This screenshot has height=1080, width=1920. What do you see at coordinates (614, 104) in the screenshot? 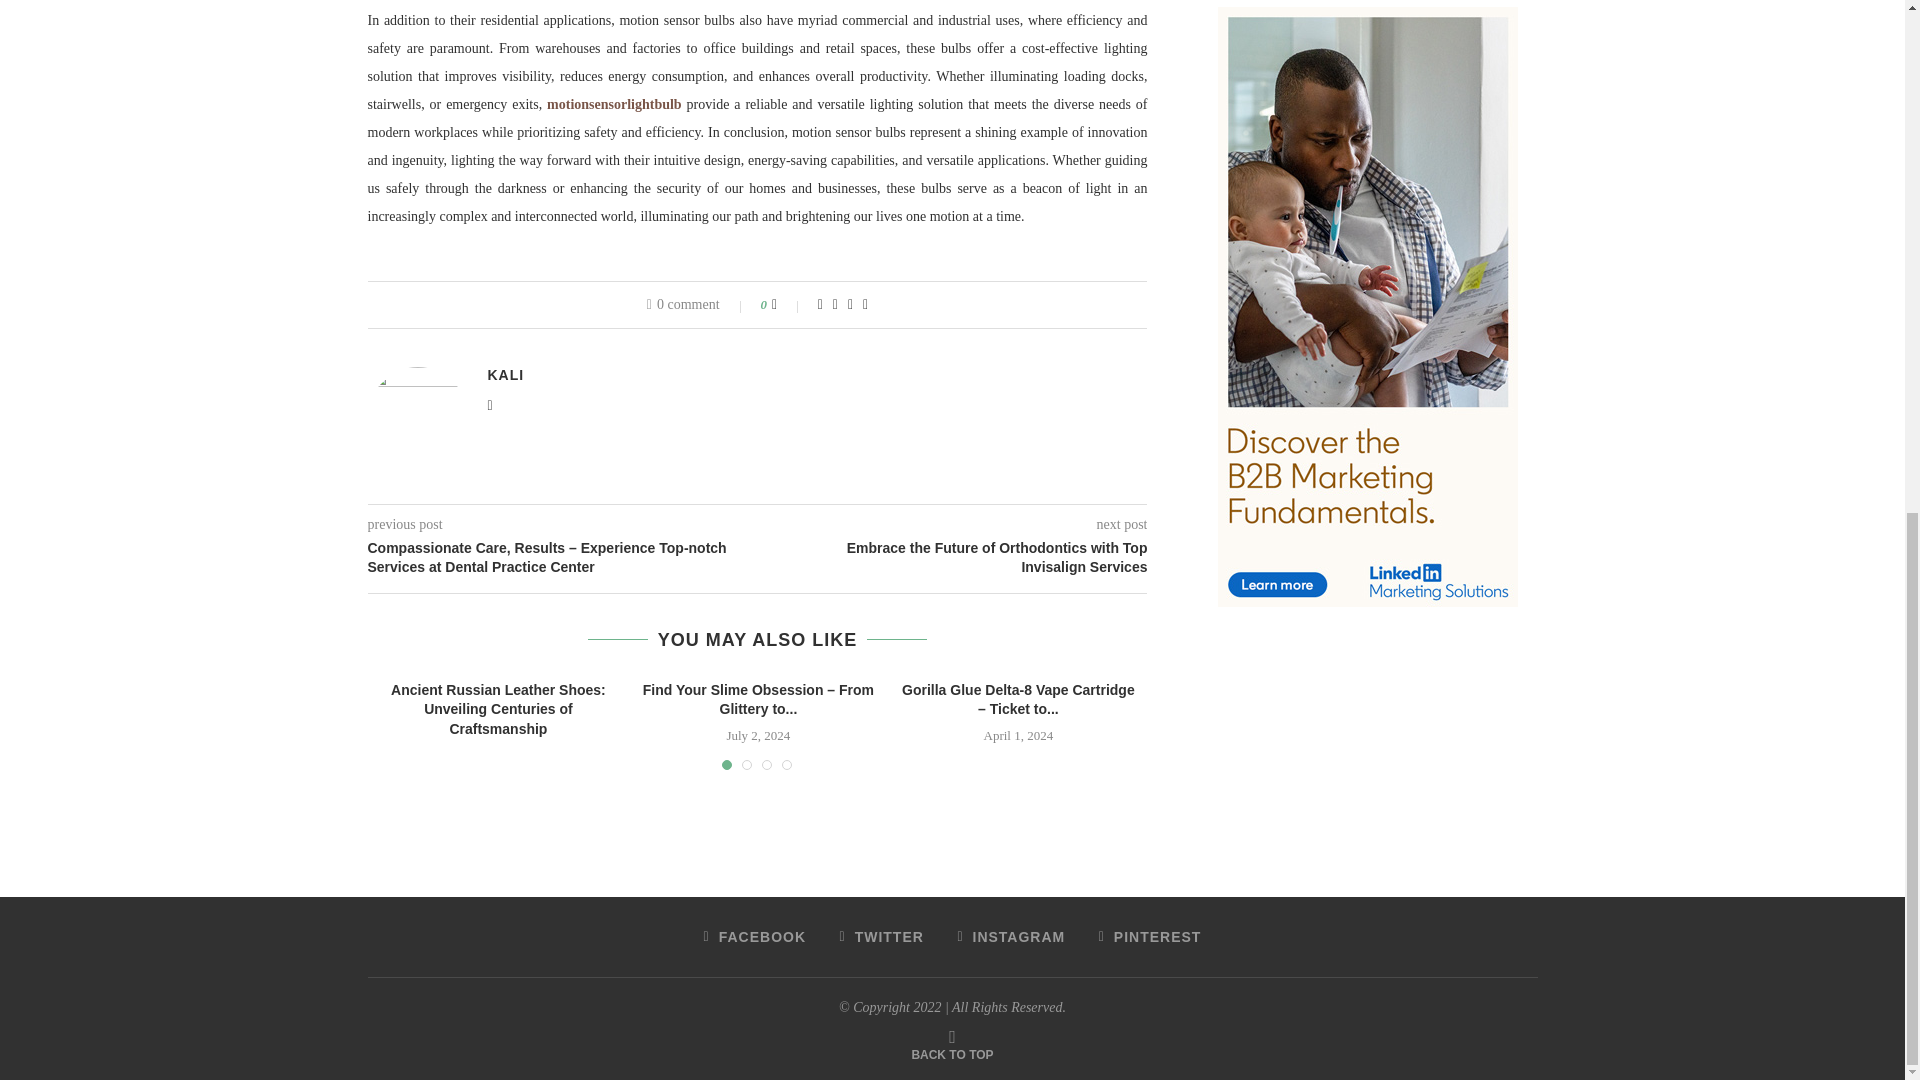
I see `motionsensorlightbulb` at bounding box center [614, 104].